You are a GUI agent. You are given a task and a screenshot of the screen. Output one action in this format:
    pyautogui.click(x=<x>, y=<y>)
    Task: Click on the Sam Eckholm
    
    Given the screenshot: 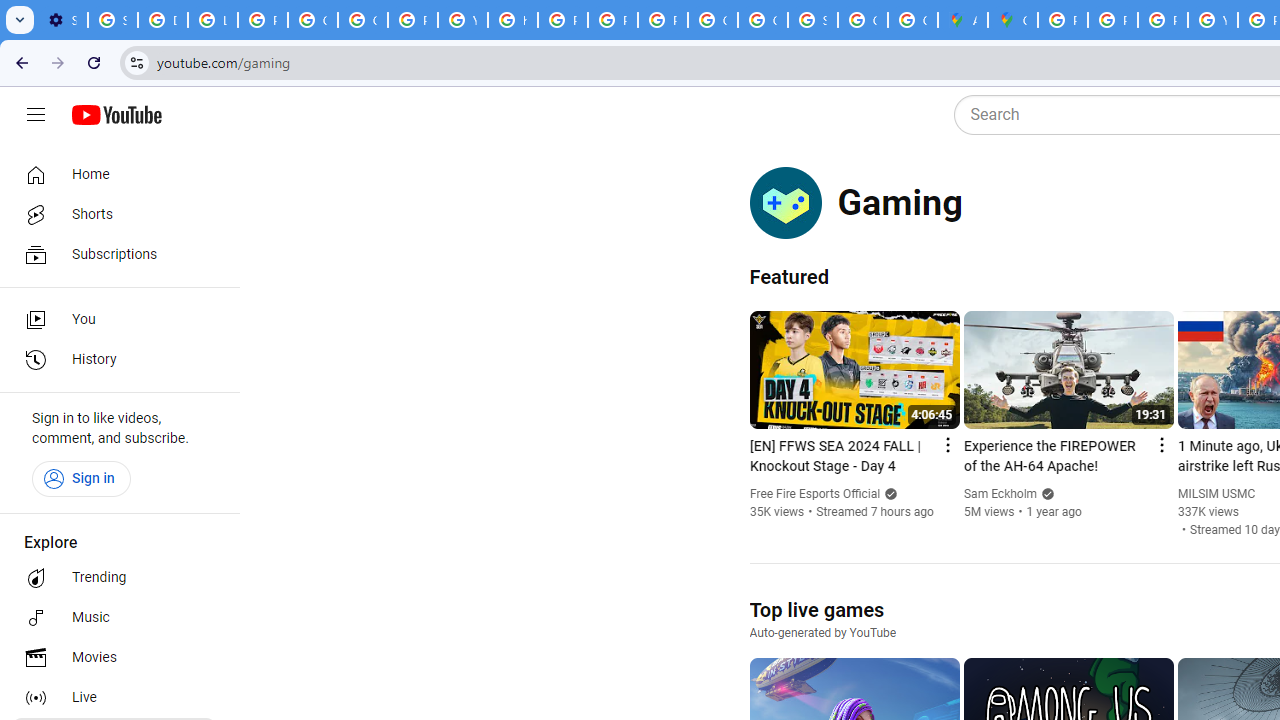 What is the action you would take?
    pyautogui.click(x=1000, y=494)
    